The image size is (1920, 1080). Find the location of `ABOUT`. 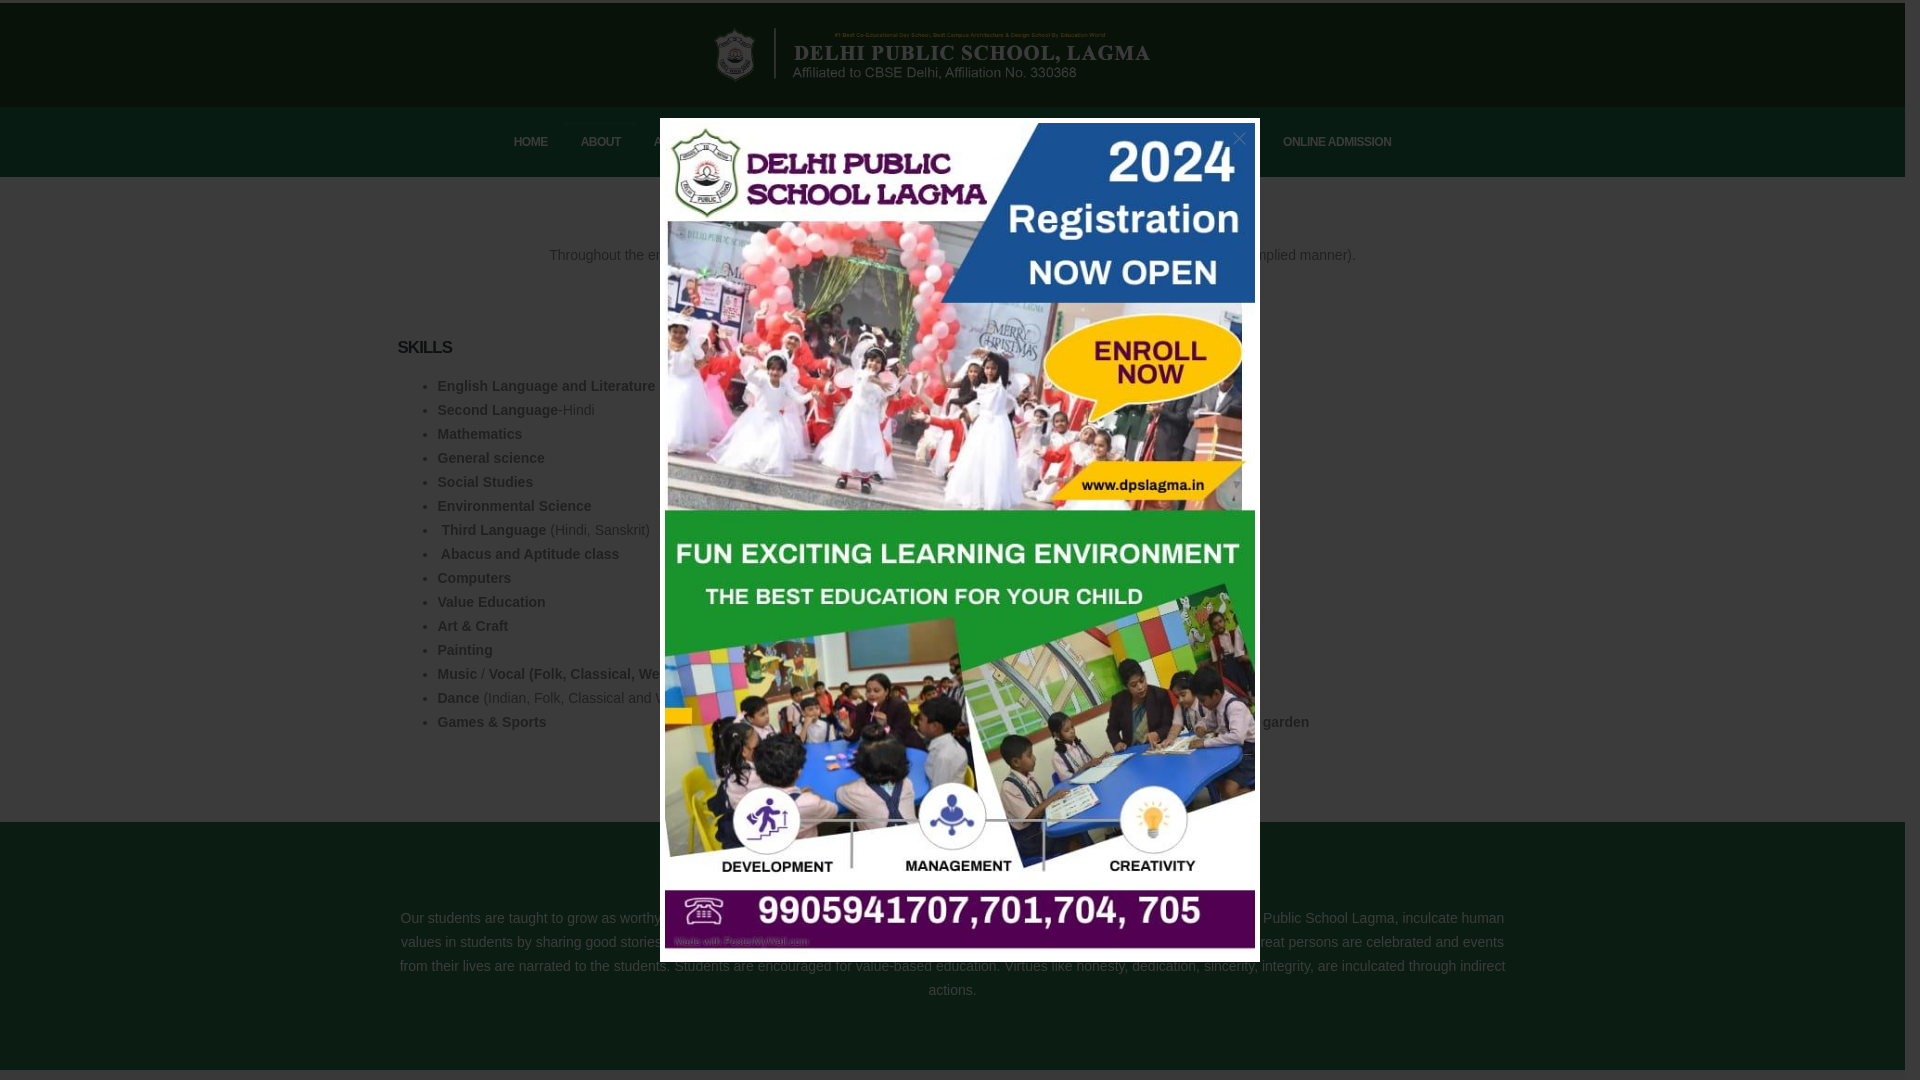

ABOUT is located at coordinates (600, 142).